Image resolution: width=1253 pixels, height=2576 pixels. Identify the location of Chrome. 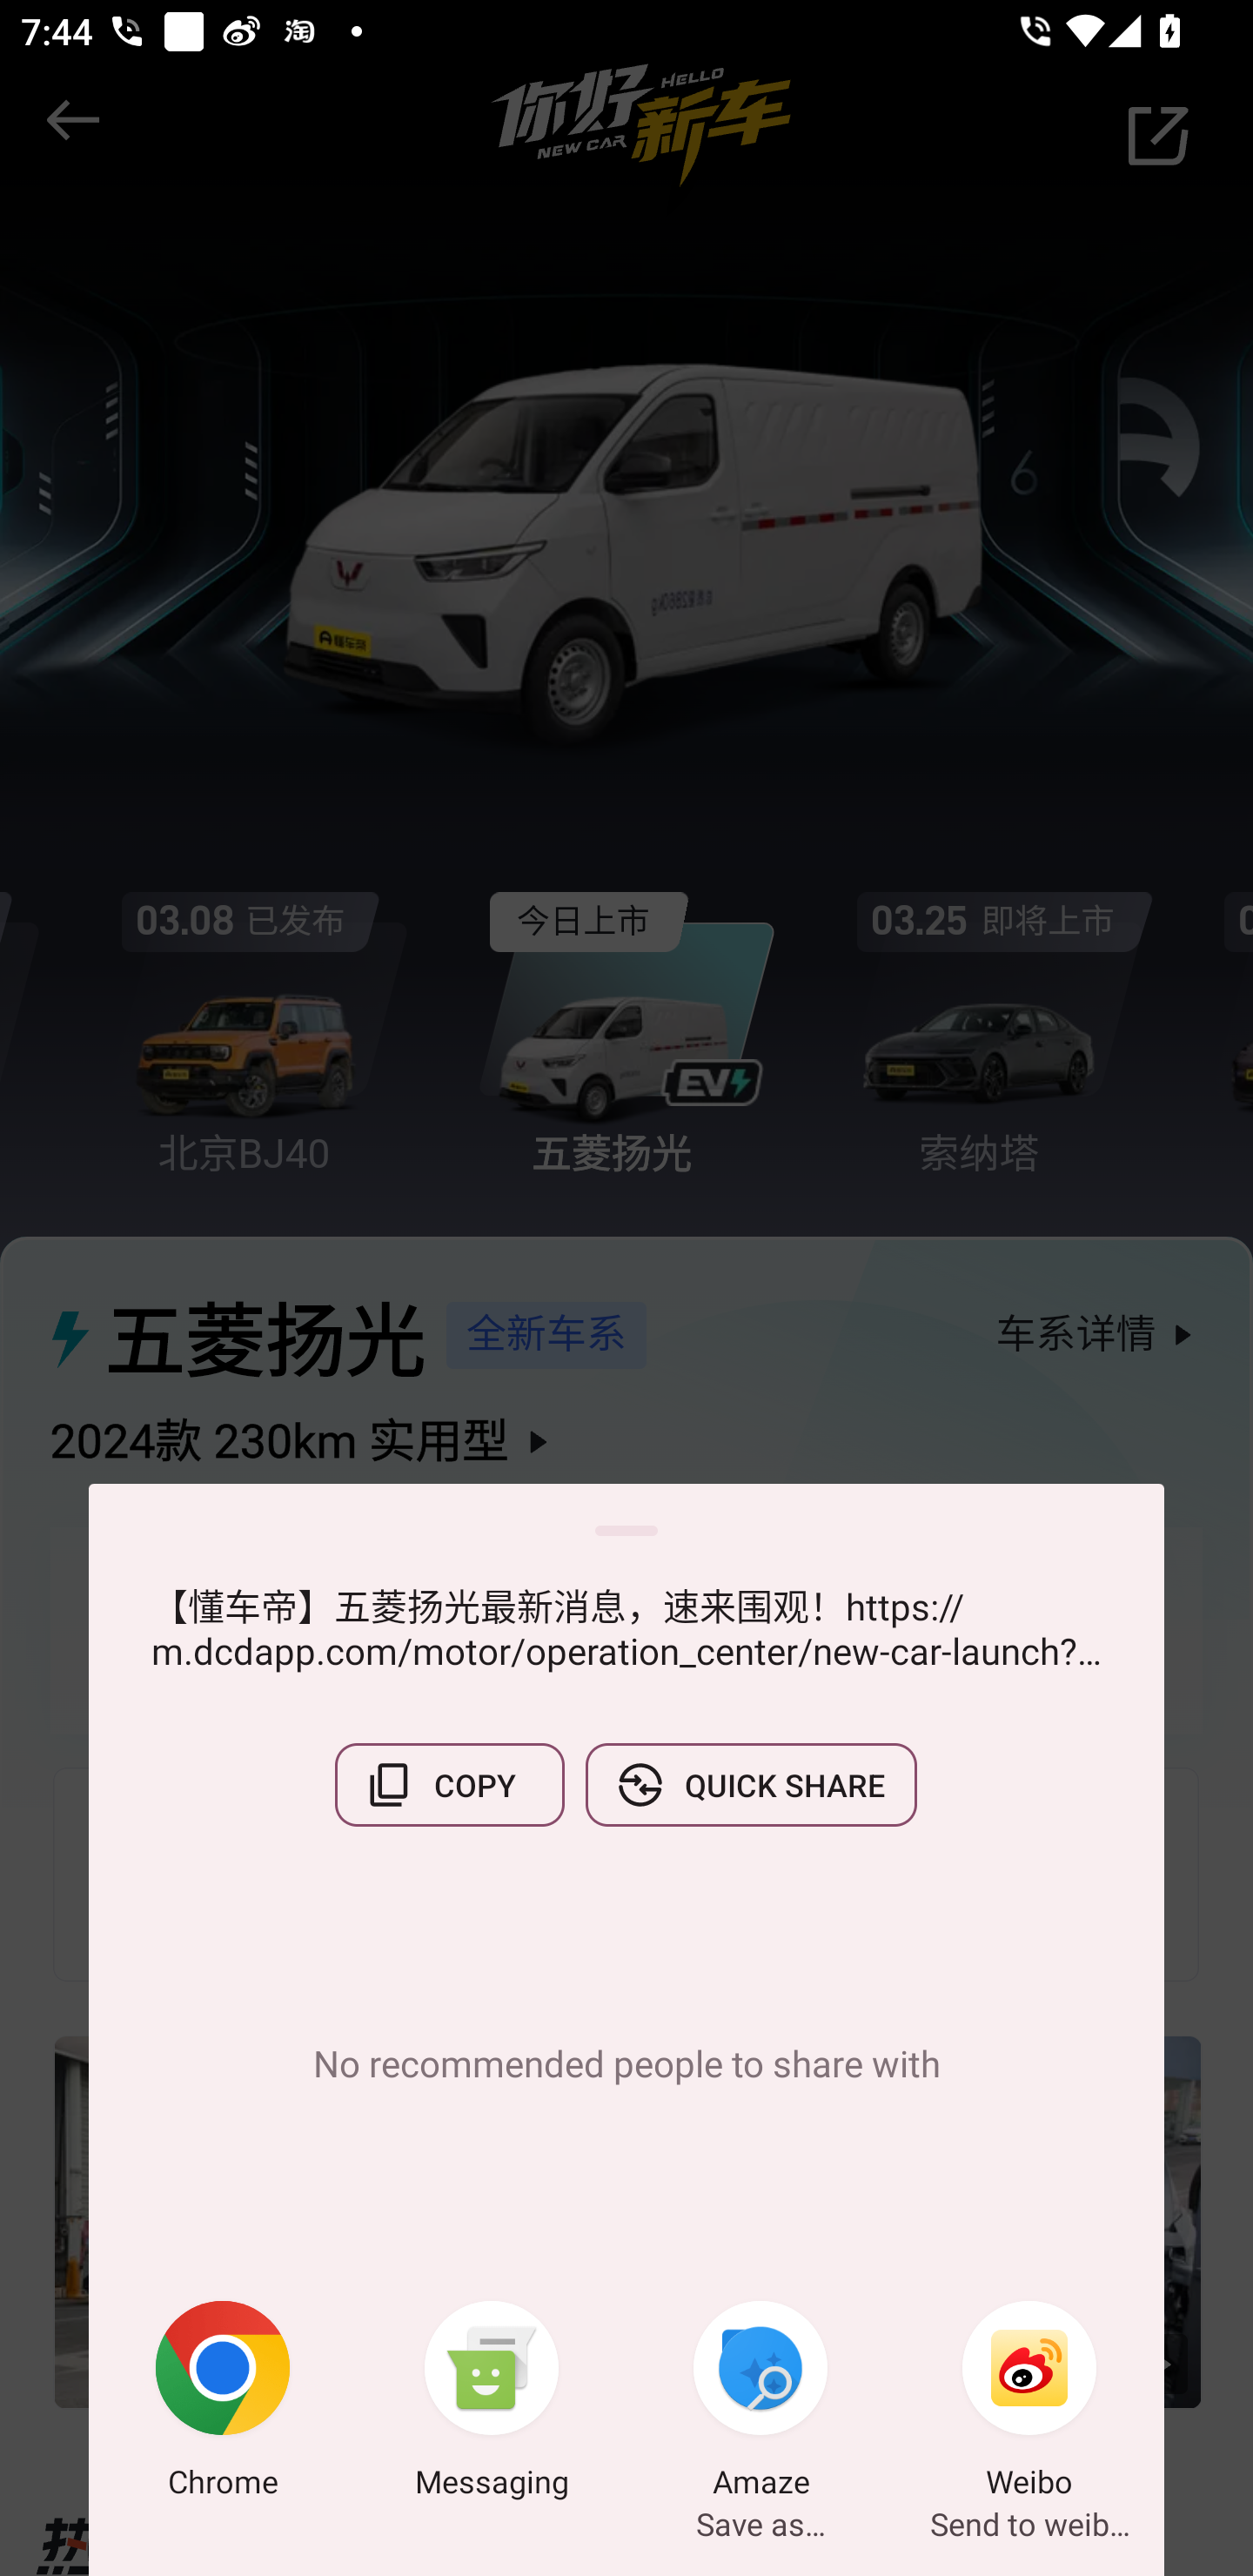
(223, 2405).